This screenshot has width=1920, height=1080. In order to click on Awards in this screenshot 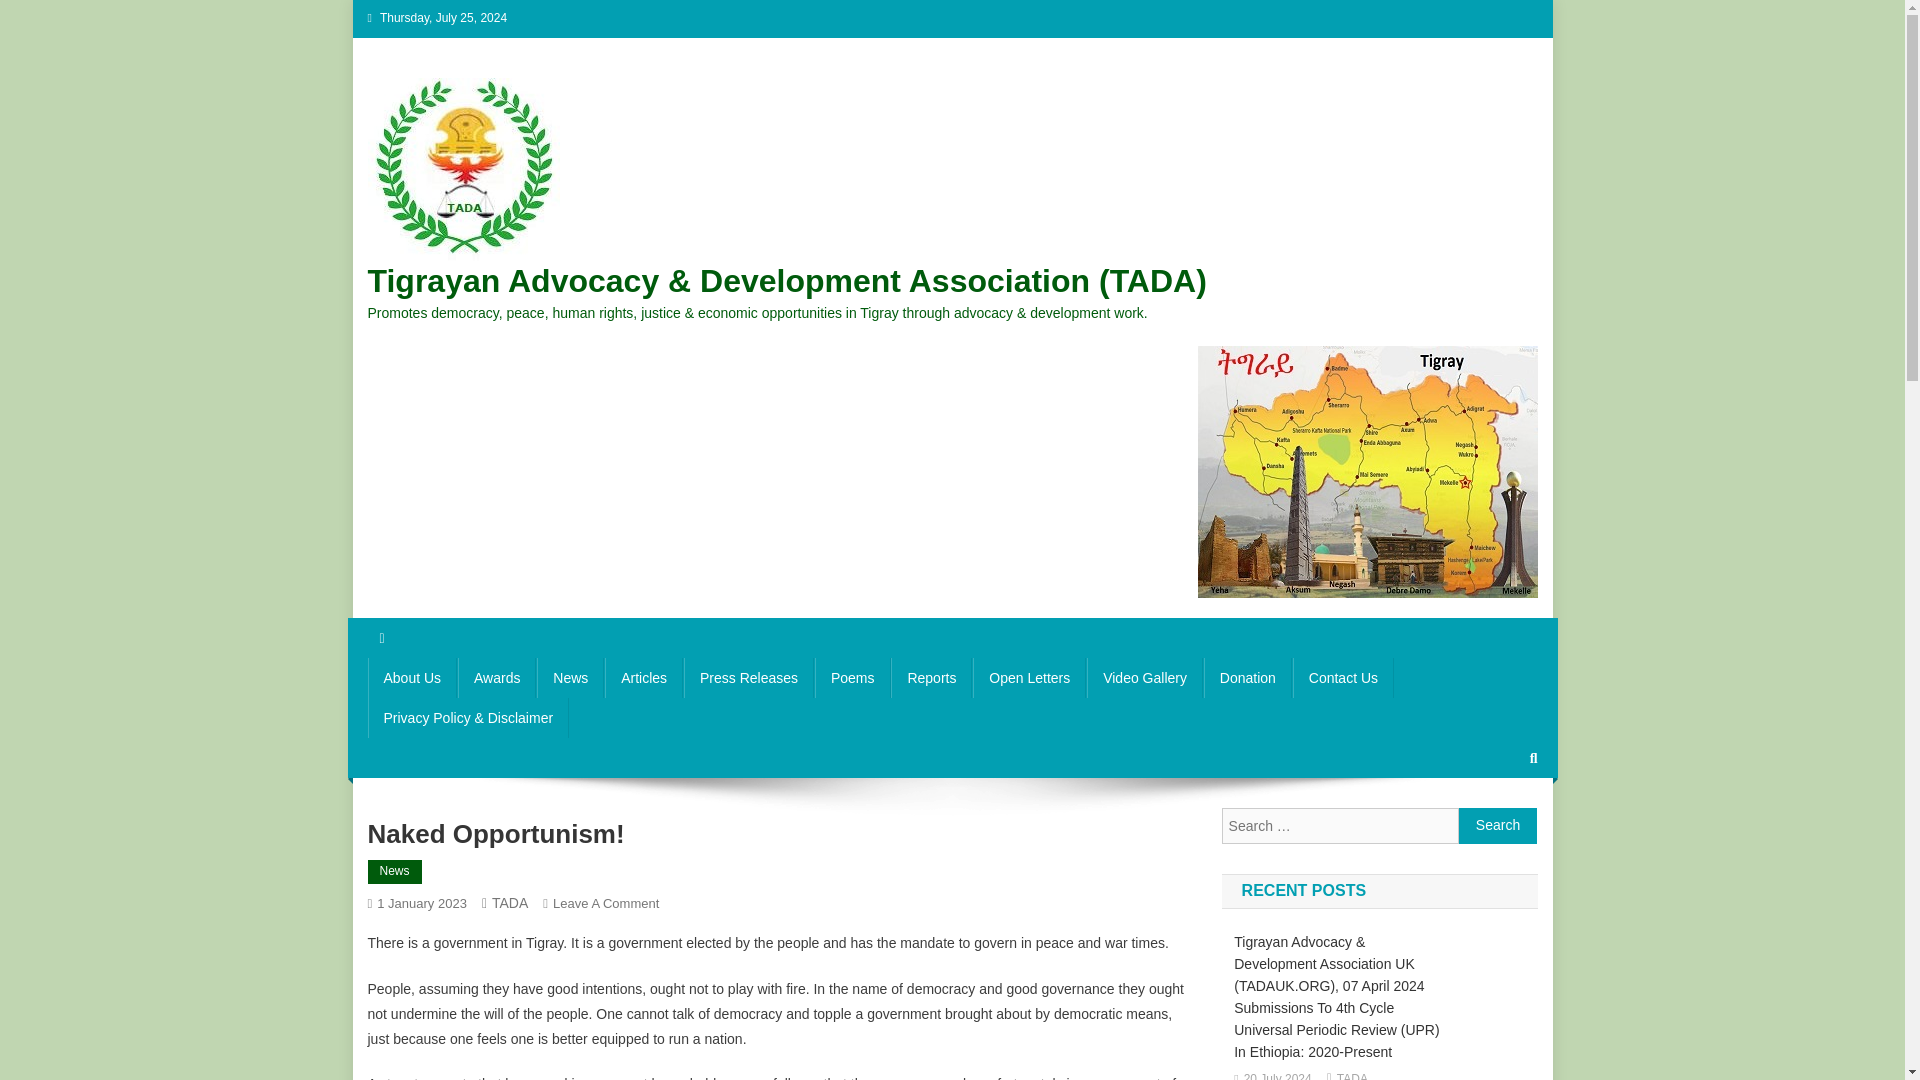, I will do `click(605, 904)`.